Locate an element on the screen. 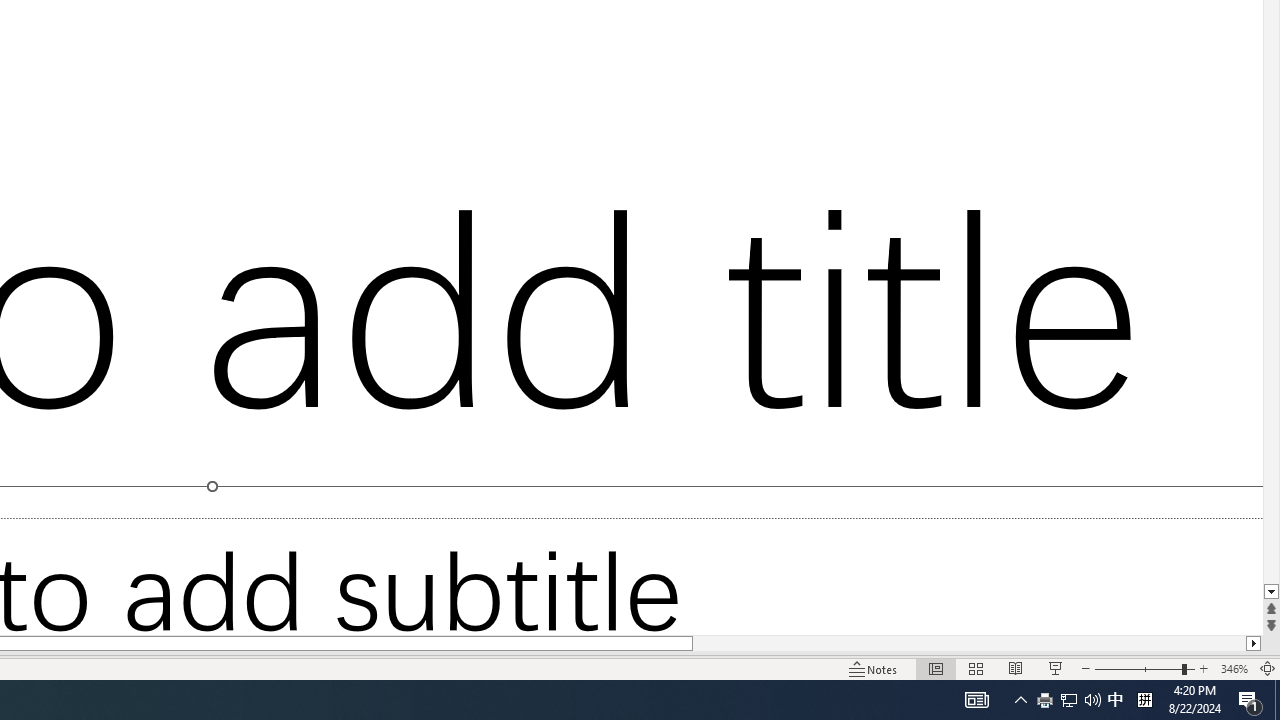 This screenshot has height=720, width=1280. Zoom 346% is located at coordinates (1234, 668).